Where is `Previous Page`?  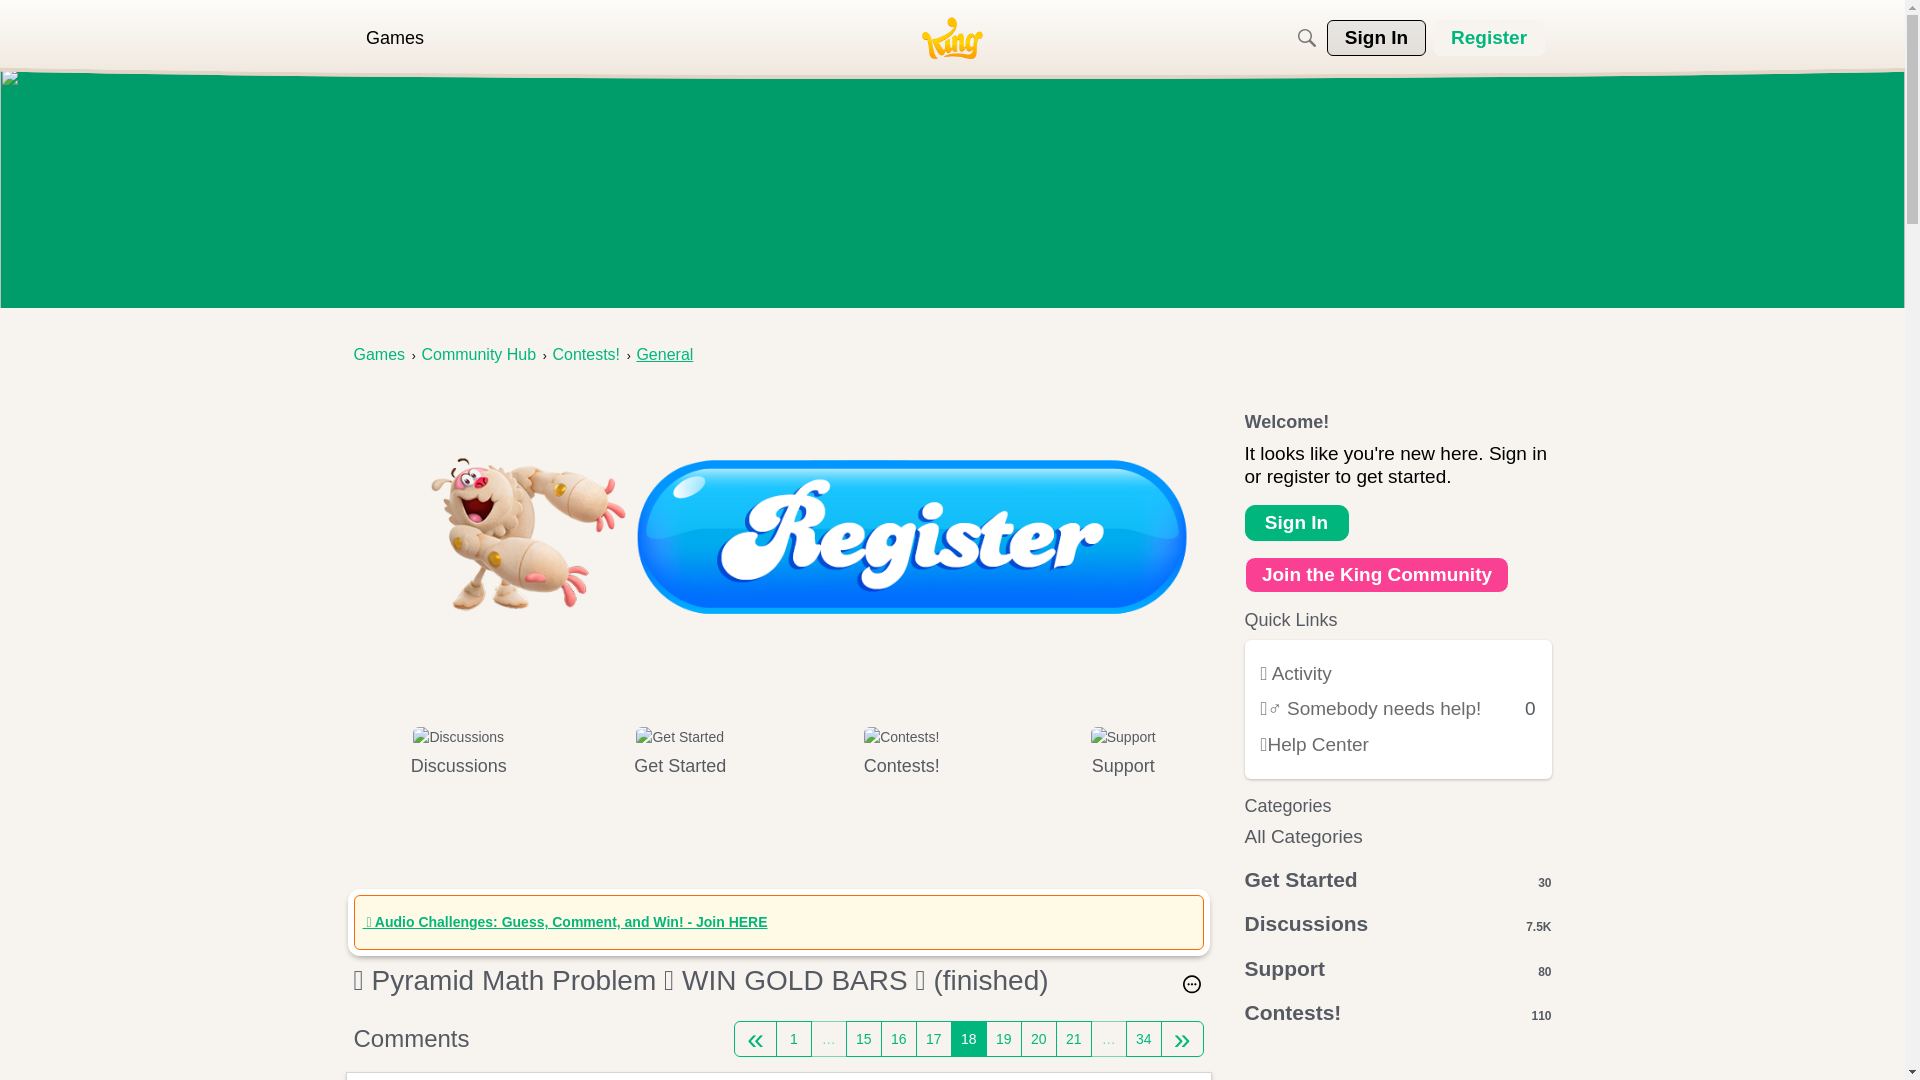 Previous Page is located at coordinates (755, 1038).